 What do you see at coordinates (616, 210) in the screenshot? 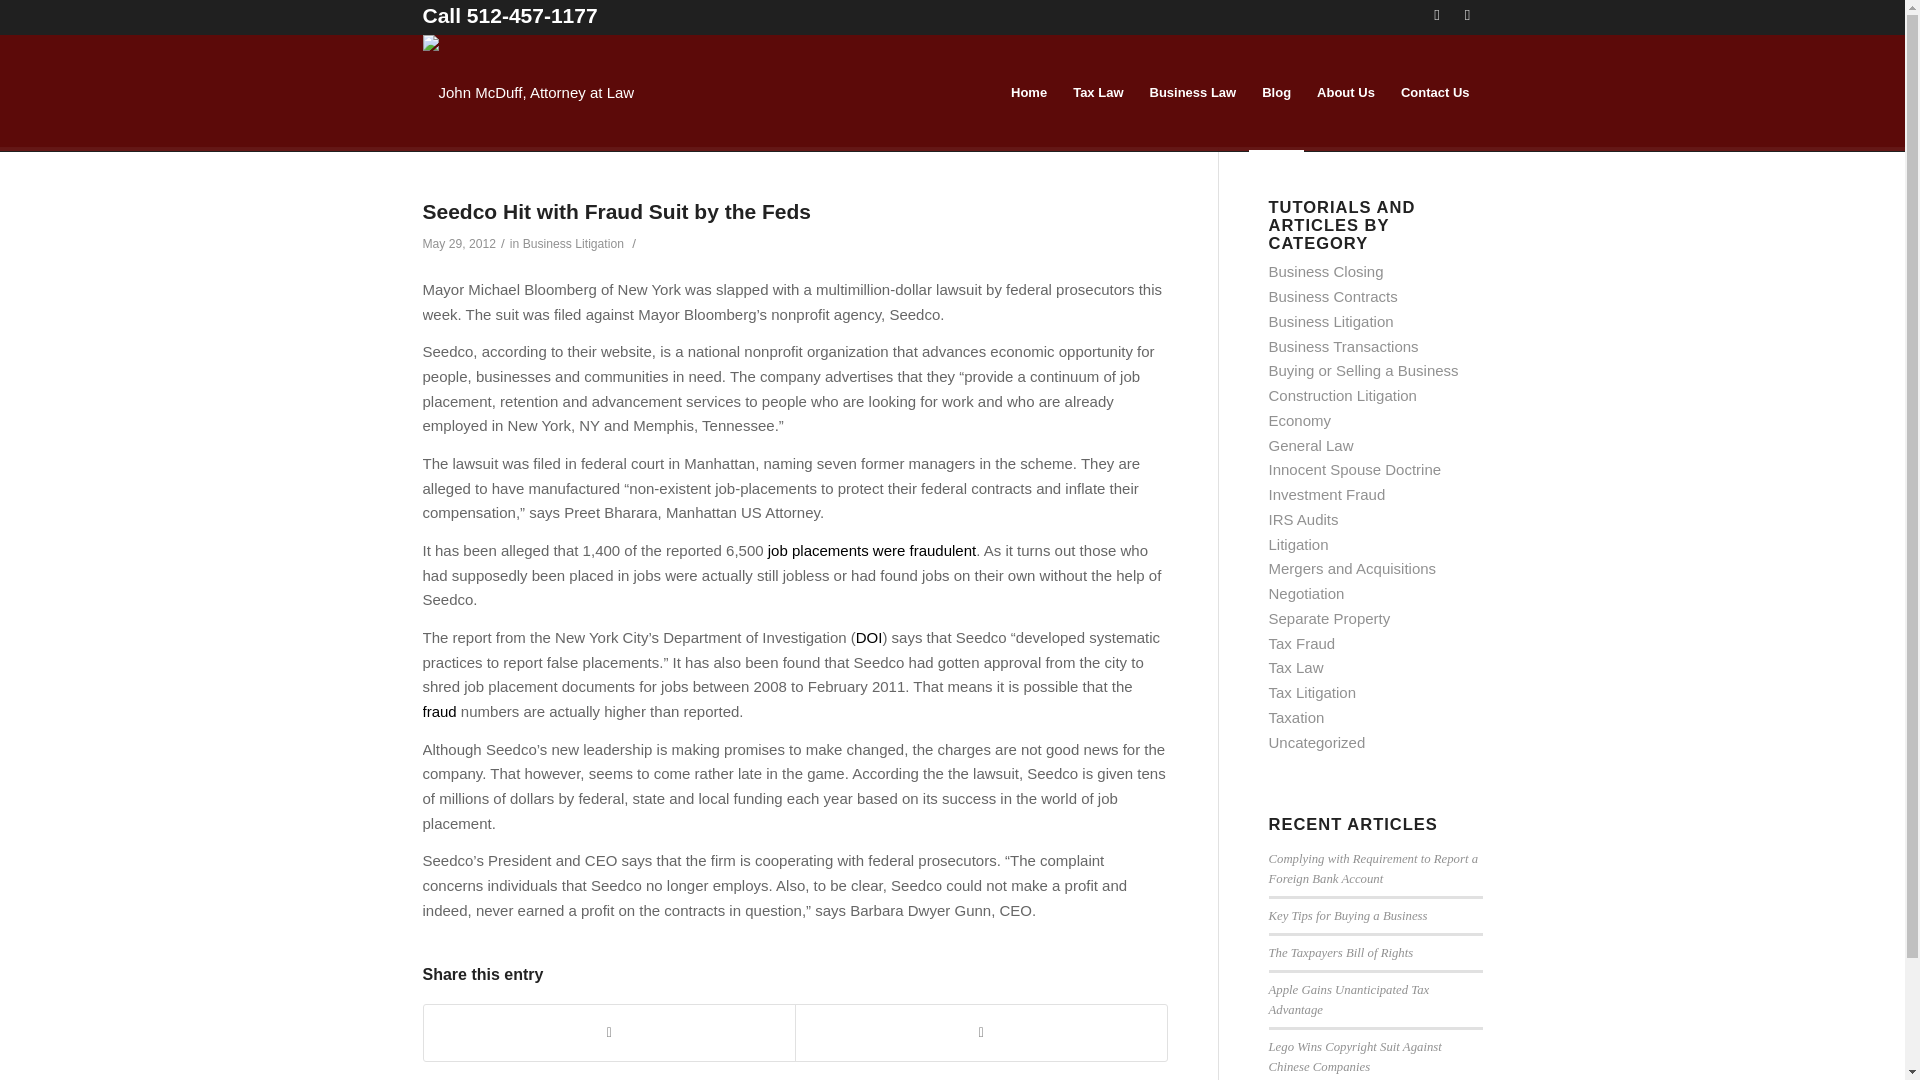
I see `Permanent Link: Seedco Hit with Fraud Suit by the Feds` at bounding box center [616, 210].